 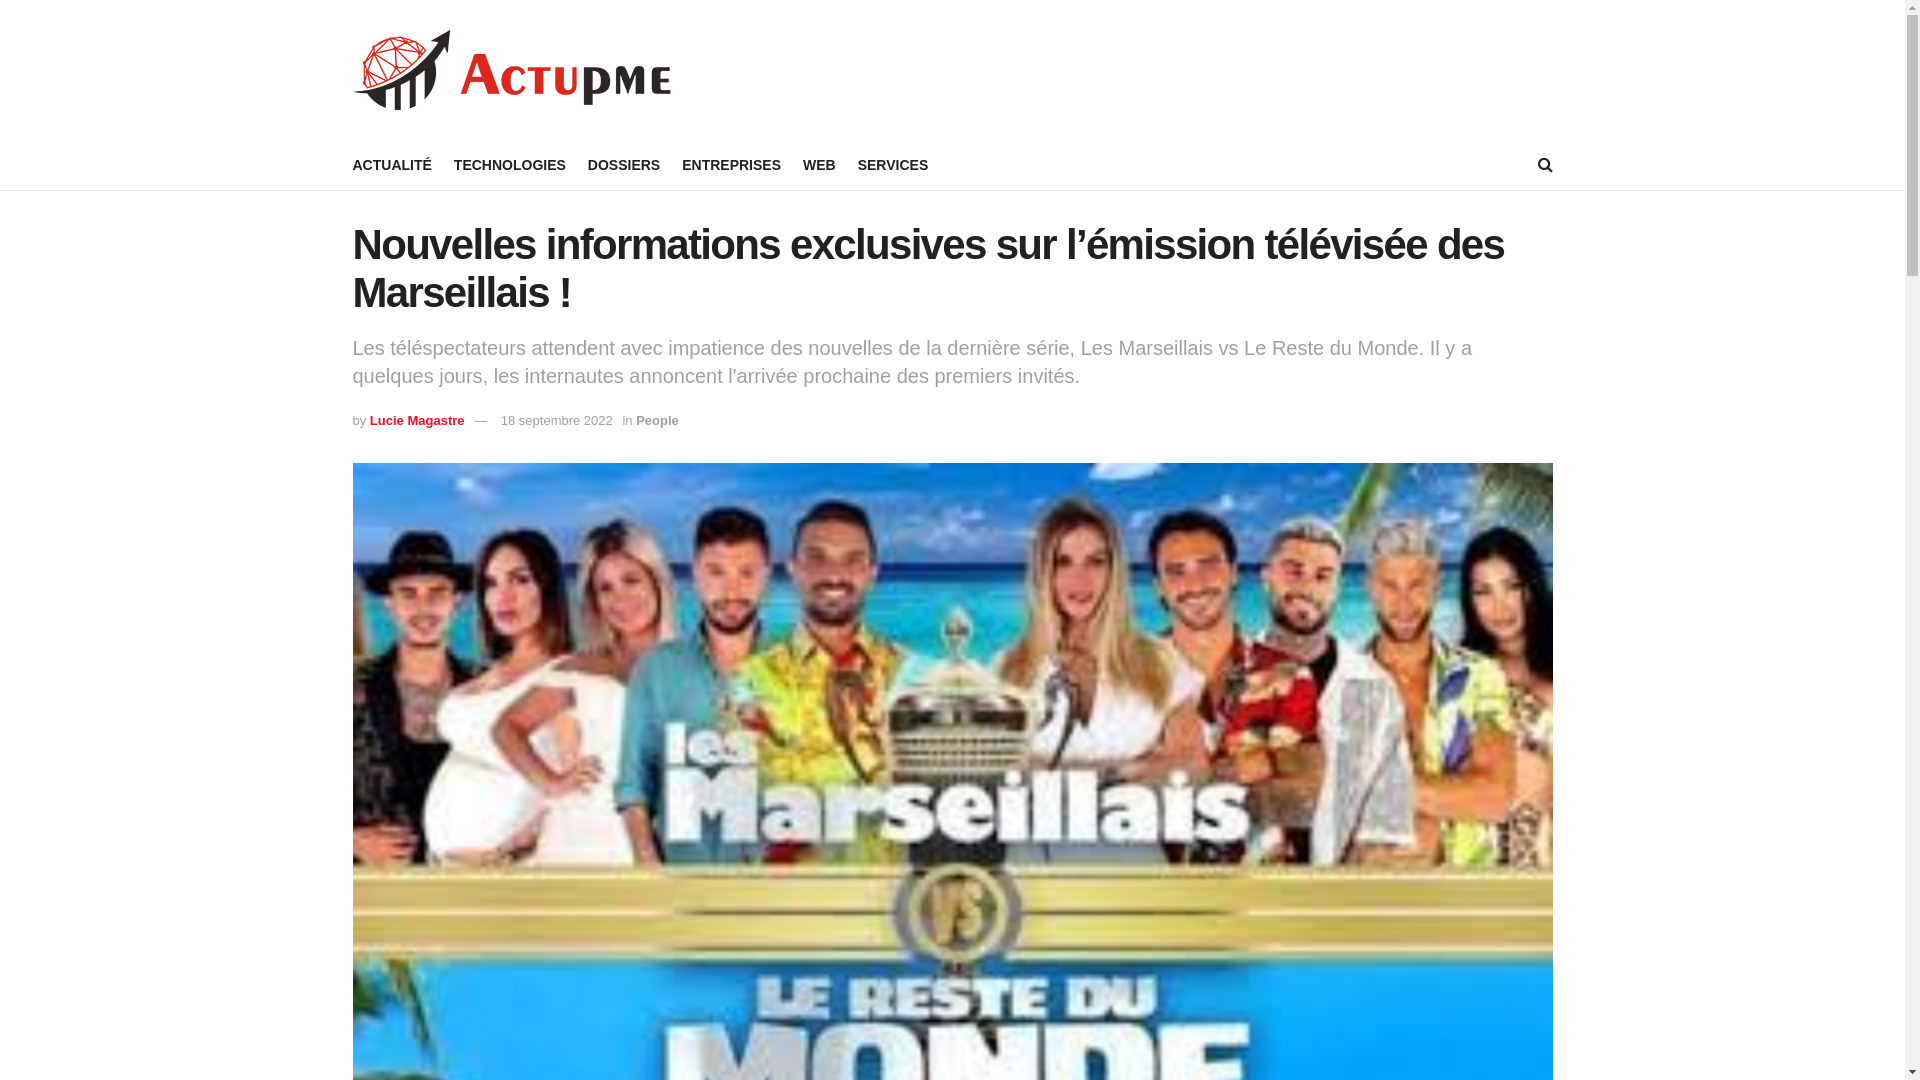 What do you see at coordinates (418, 420) in the screenshot?
I see `Lucie Magastre` at bounding box center [418, 420].